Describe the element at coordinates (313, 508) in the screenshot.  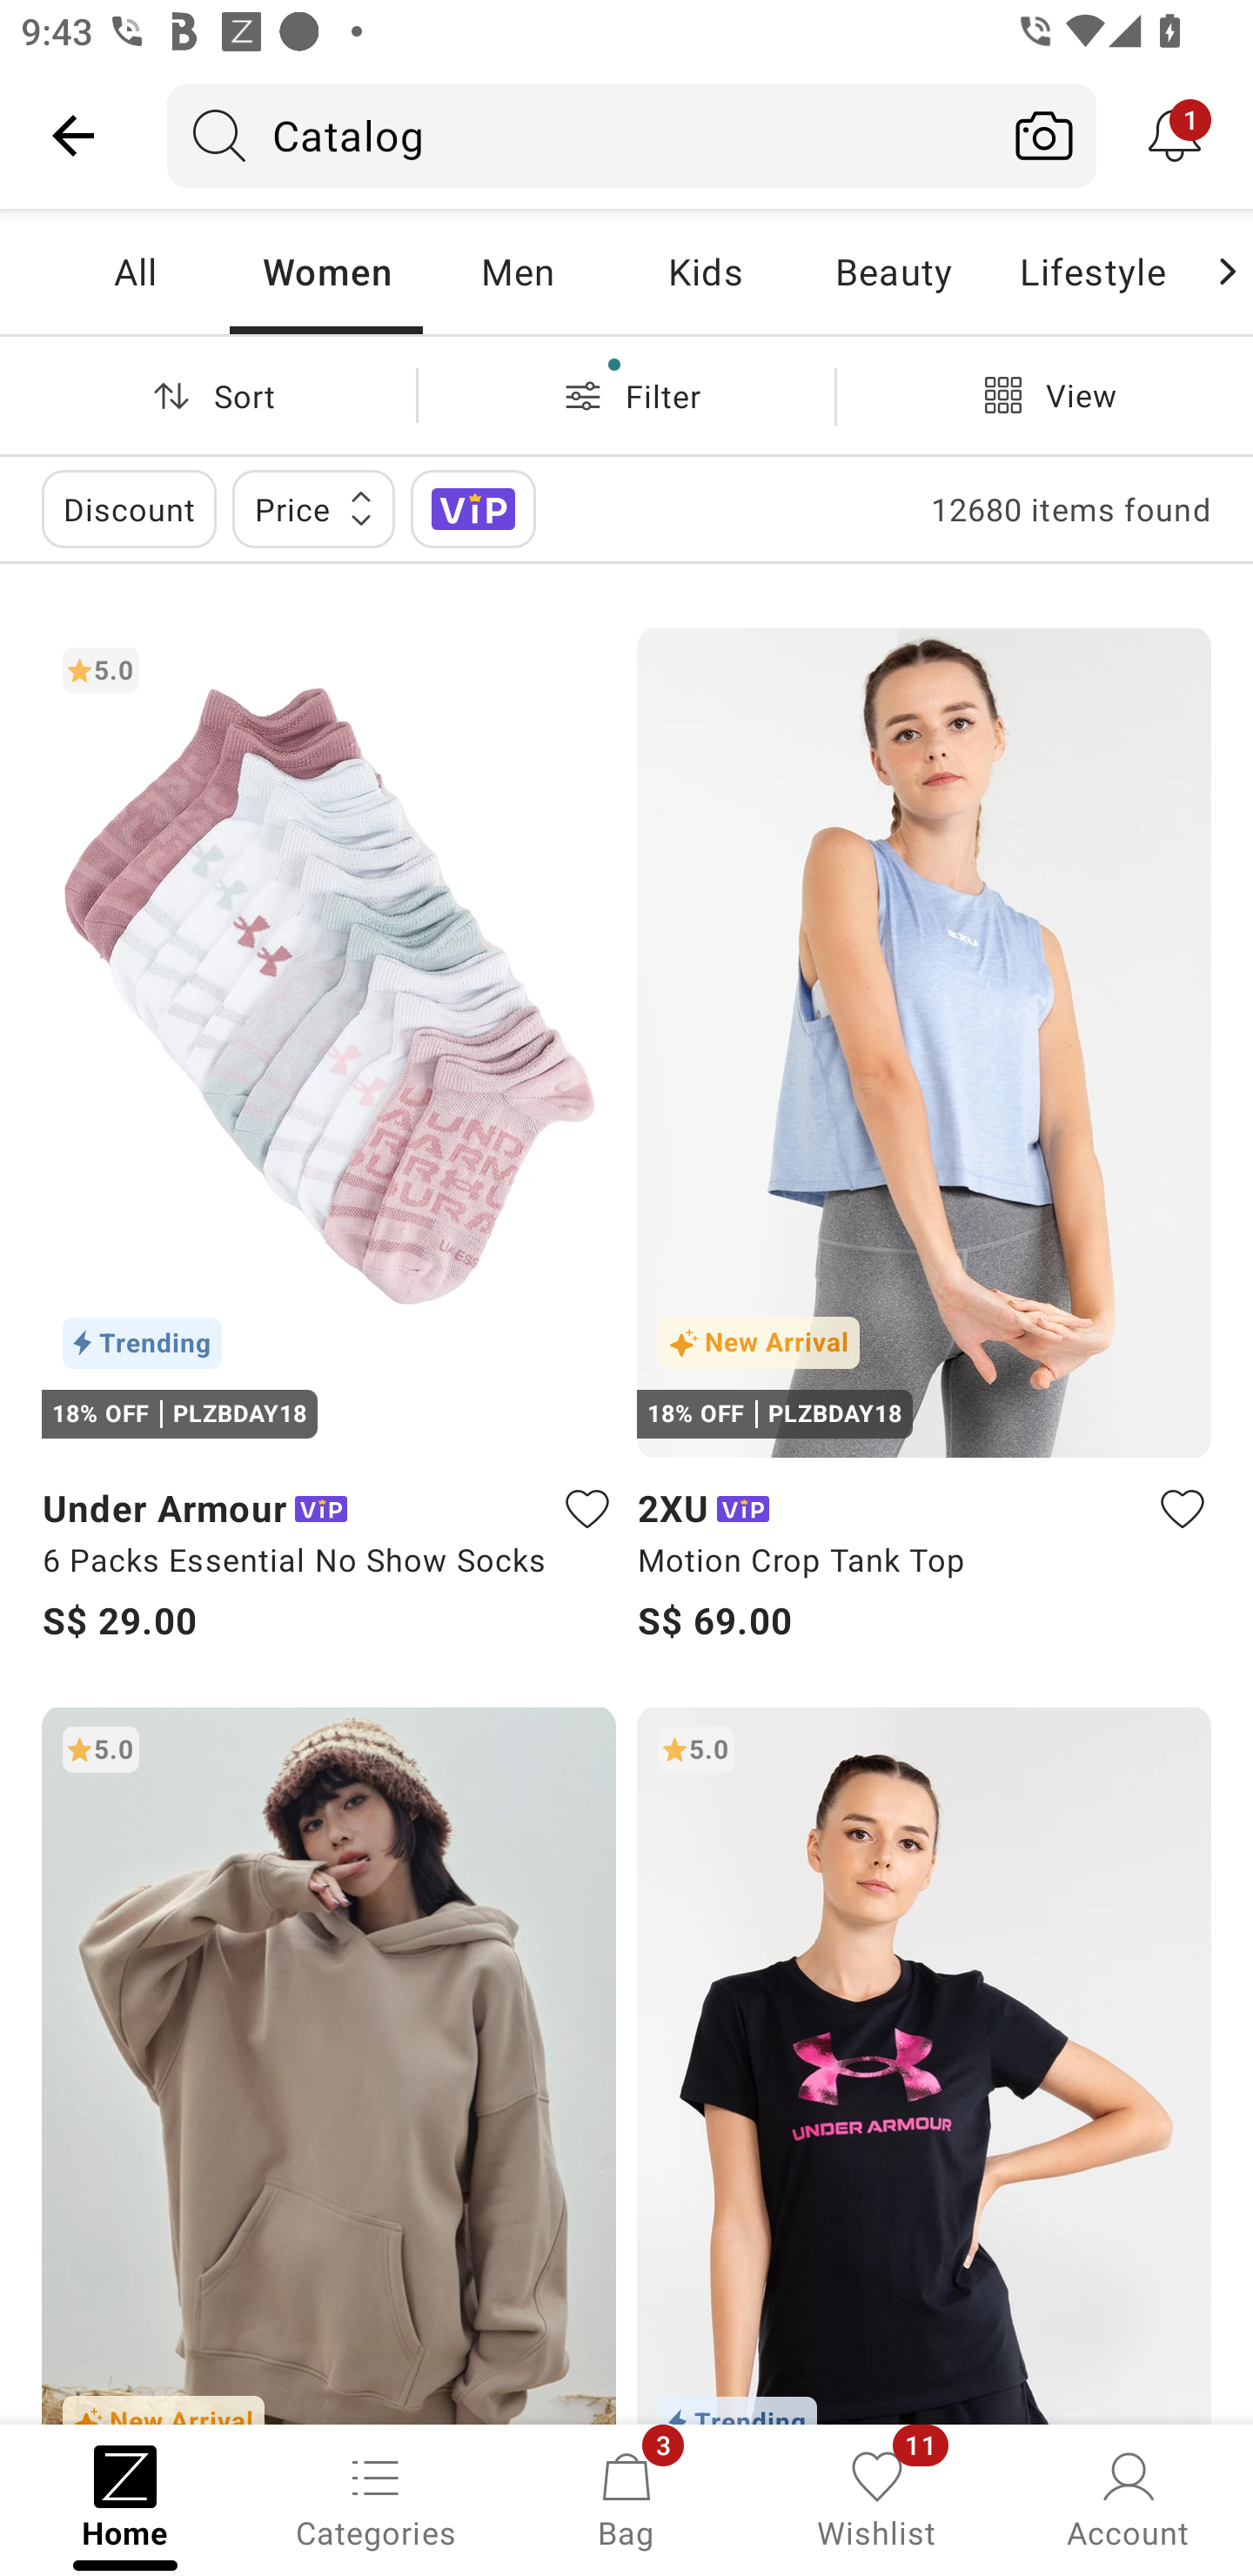
I see `Price` at that location.